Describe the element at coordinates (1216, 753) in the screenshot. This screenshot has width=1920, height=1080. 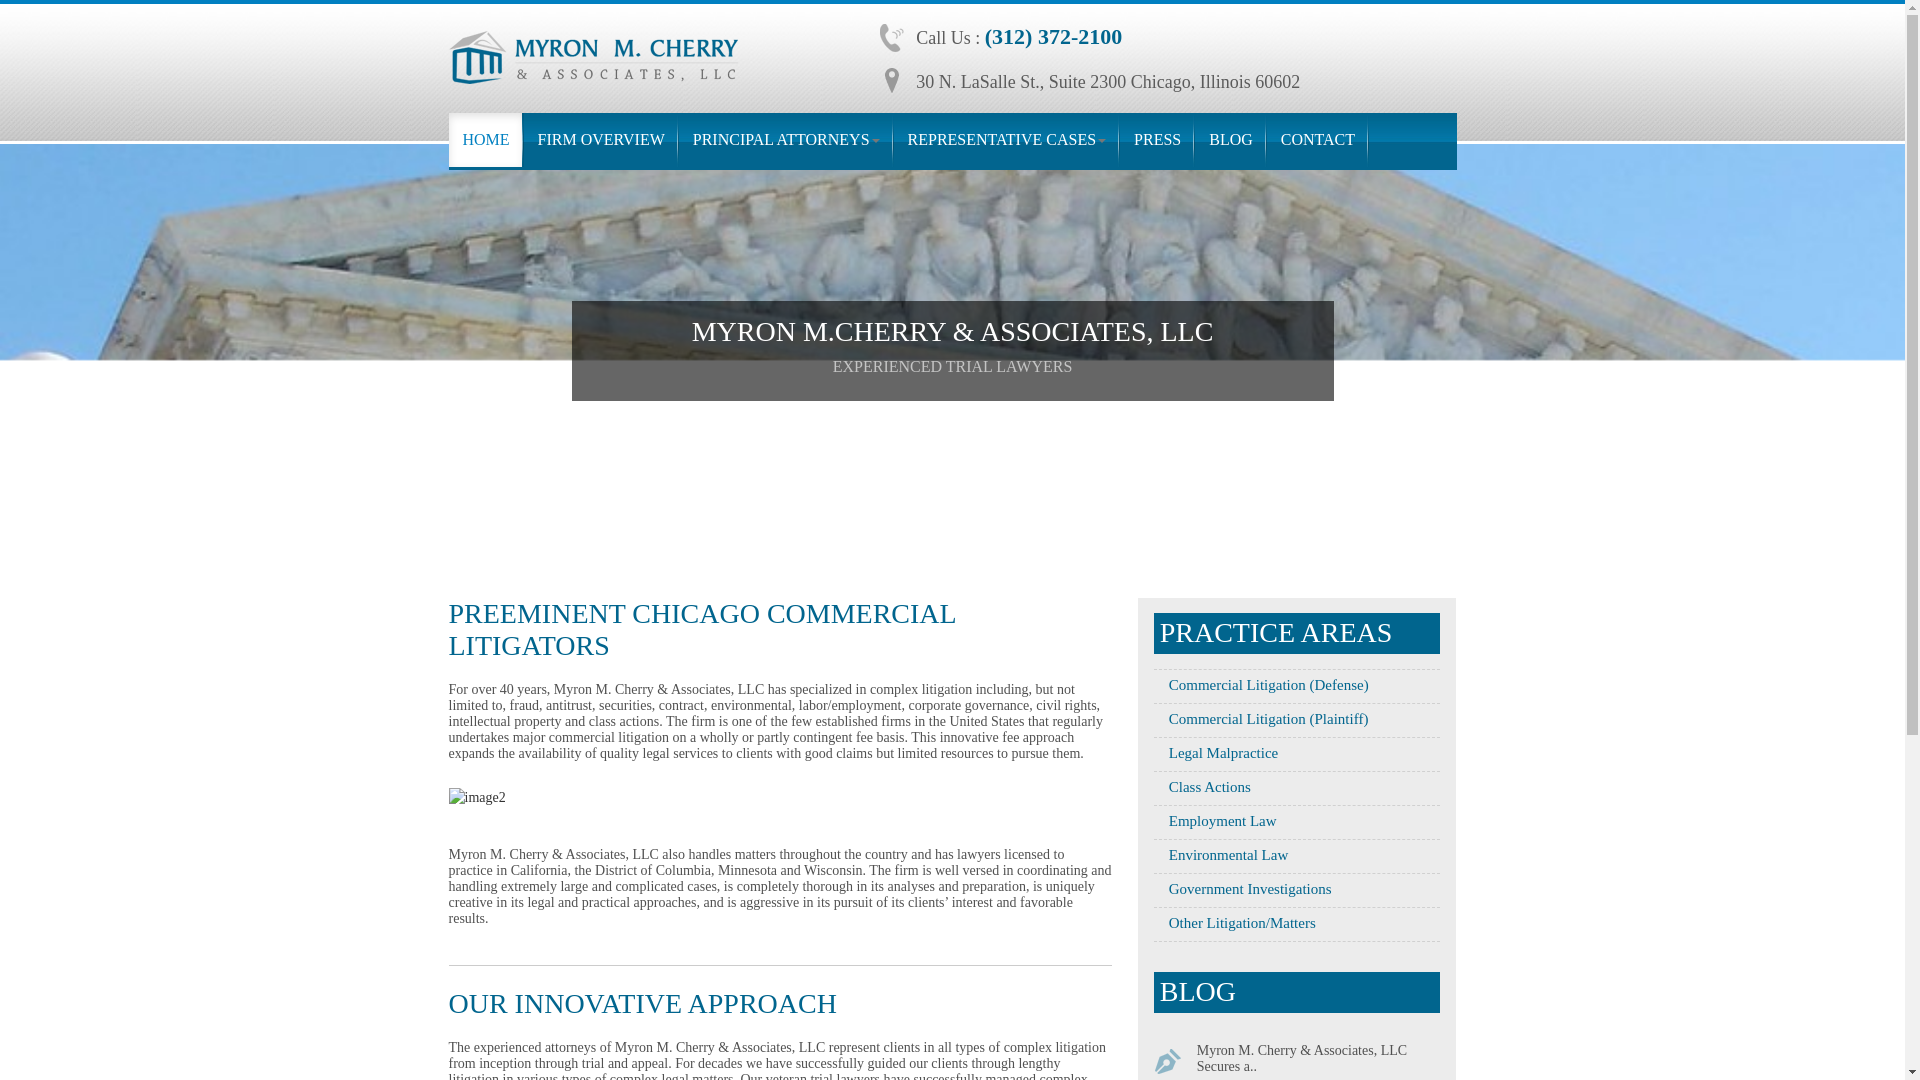
I see `Legal Malpractice` at that location.